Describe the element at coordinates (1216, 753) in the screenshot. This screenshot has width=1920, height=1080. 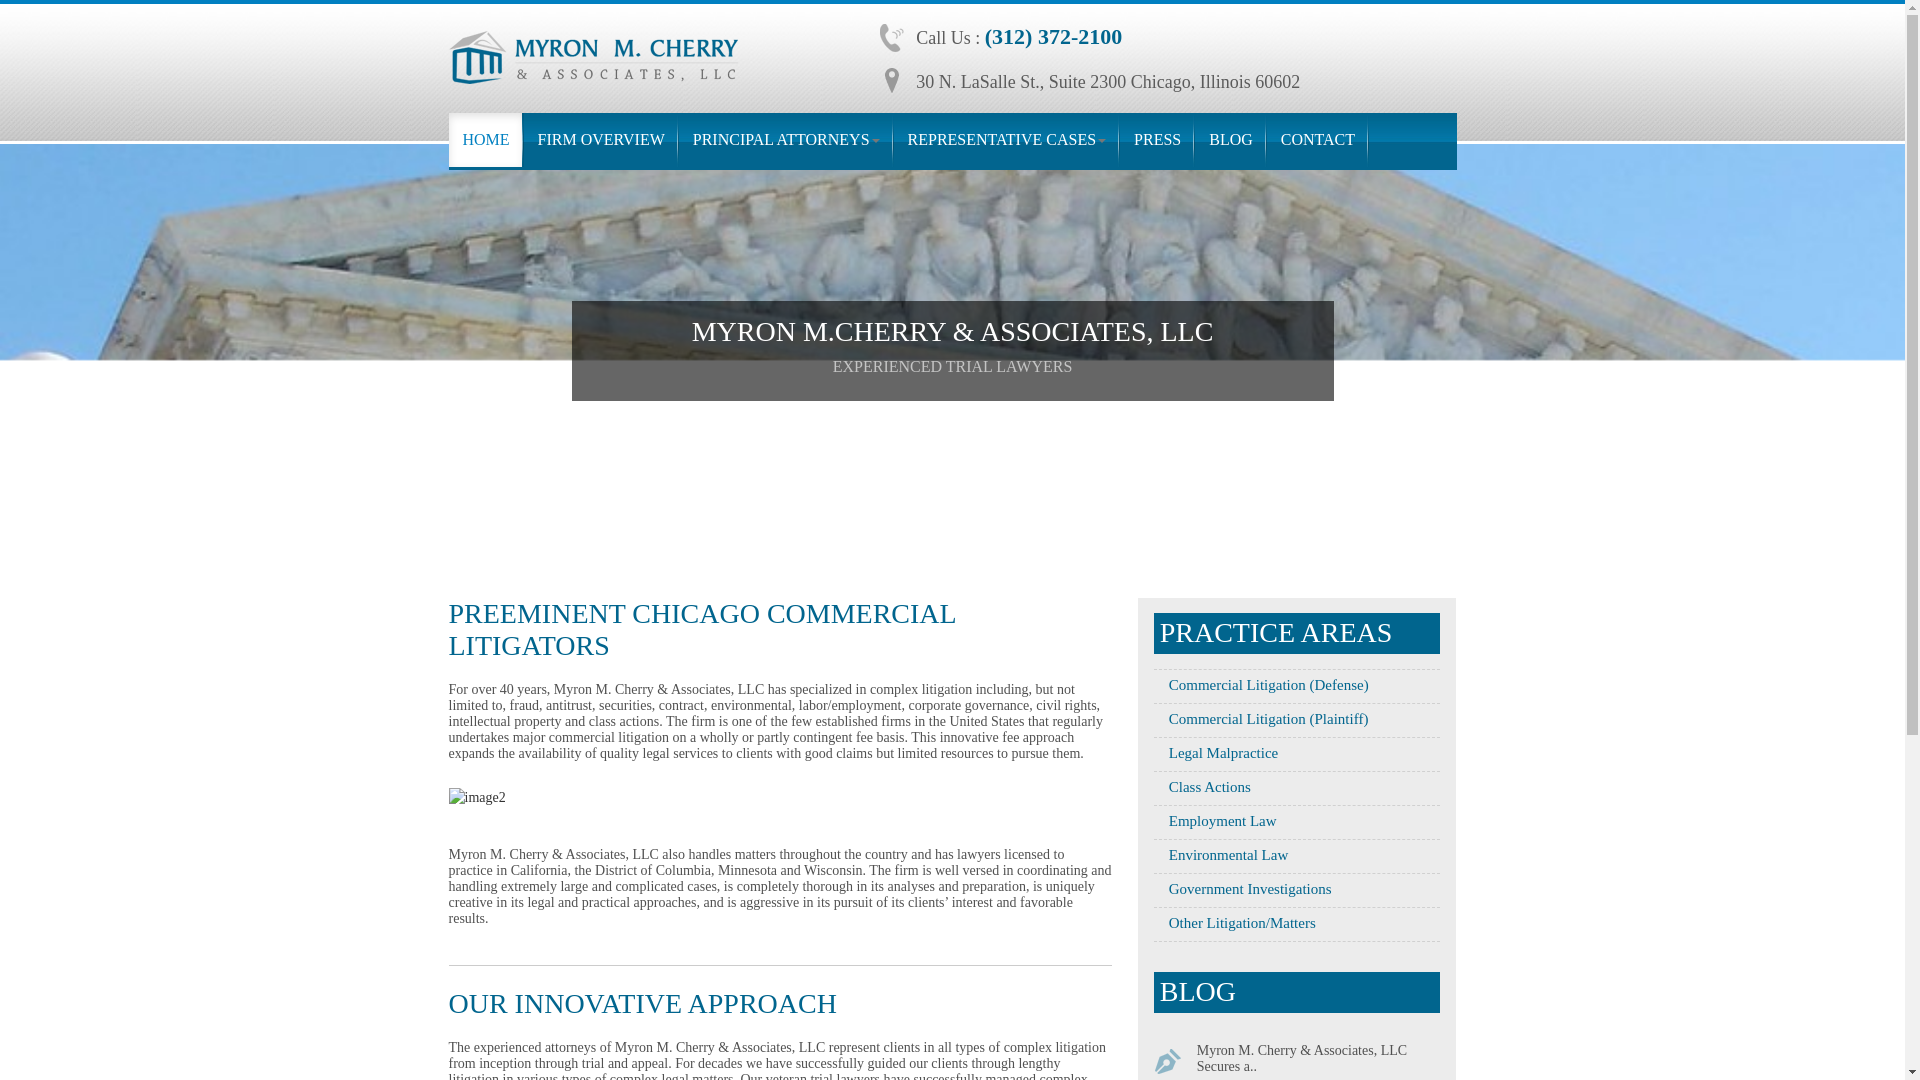
I see `Legal Malpractice` at that location.